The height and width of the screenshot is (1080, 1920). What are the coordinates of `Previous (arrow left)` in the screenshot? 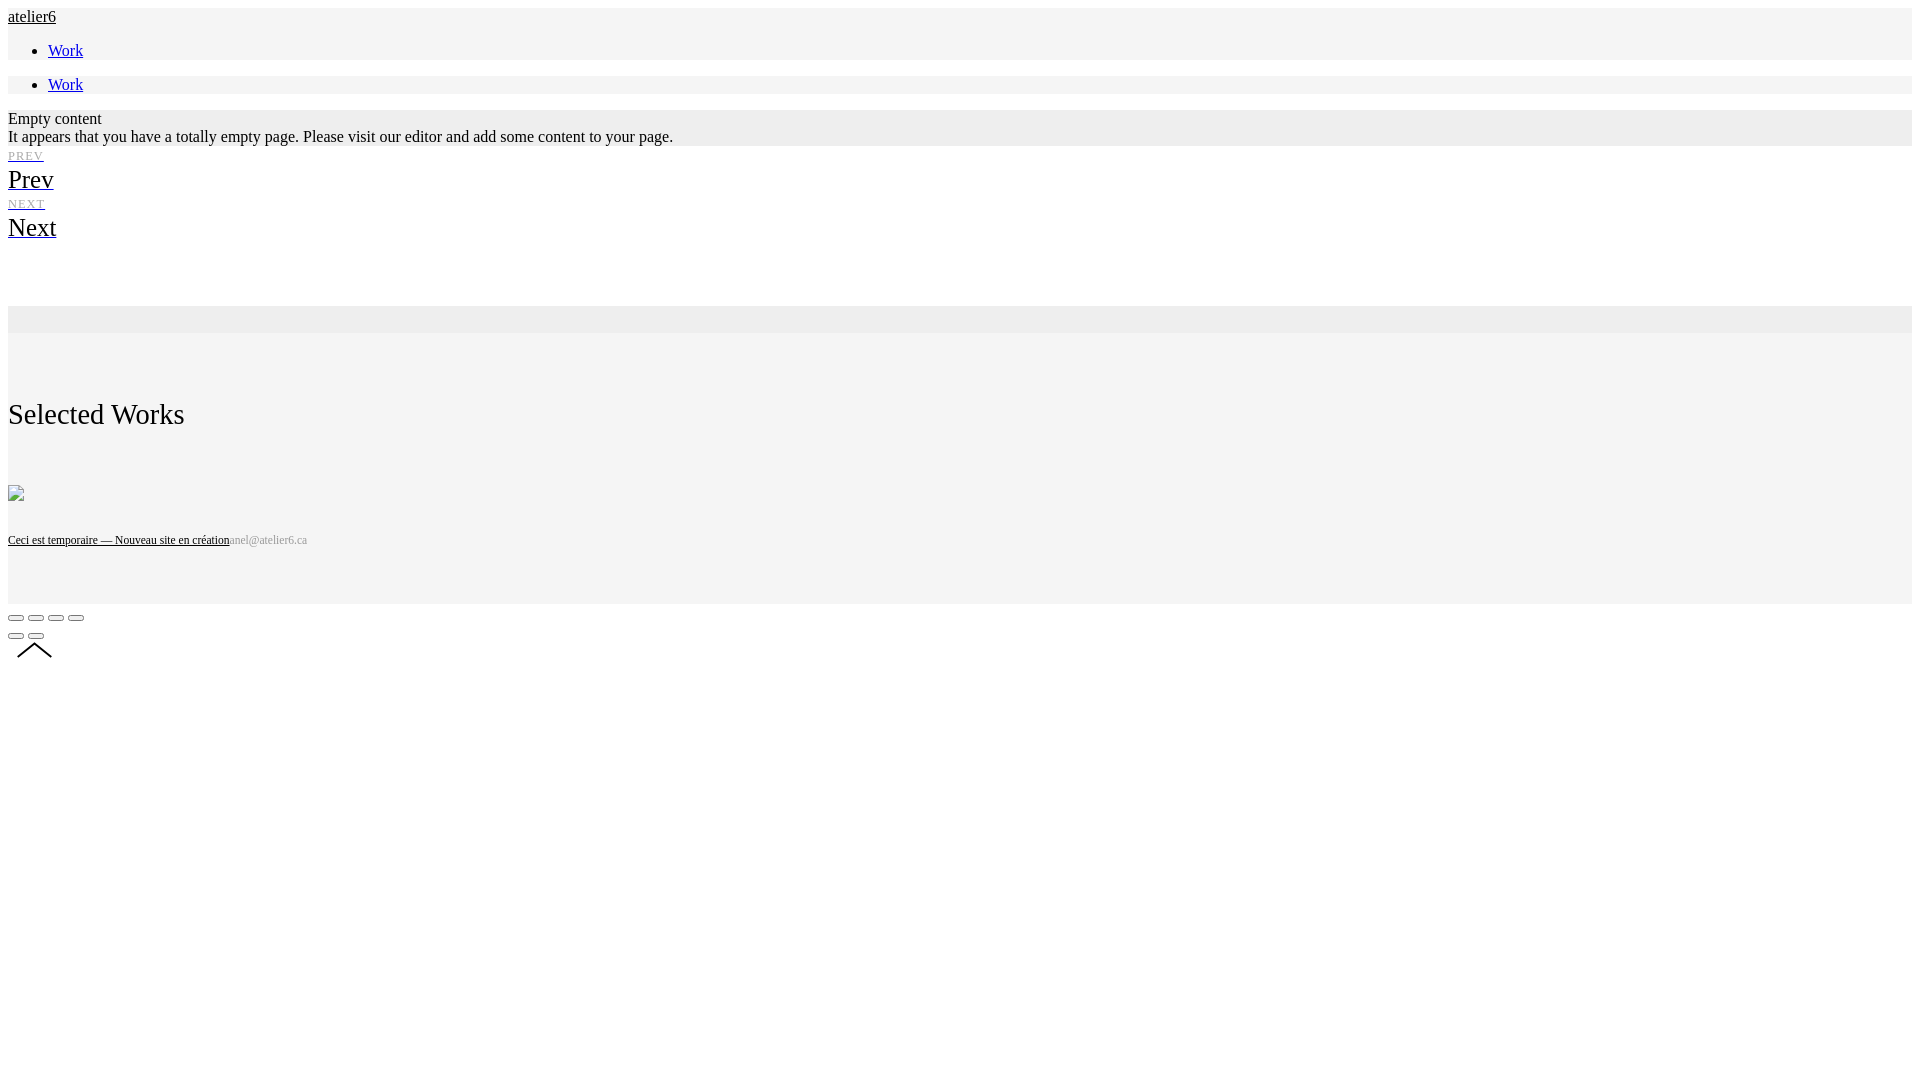 It's located at (16, 635).